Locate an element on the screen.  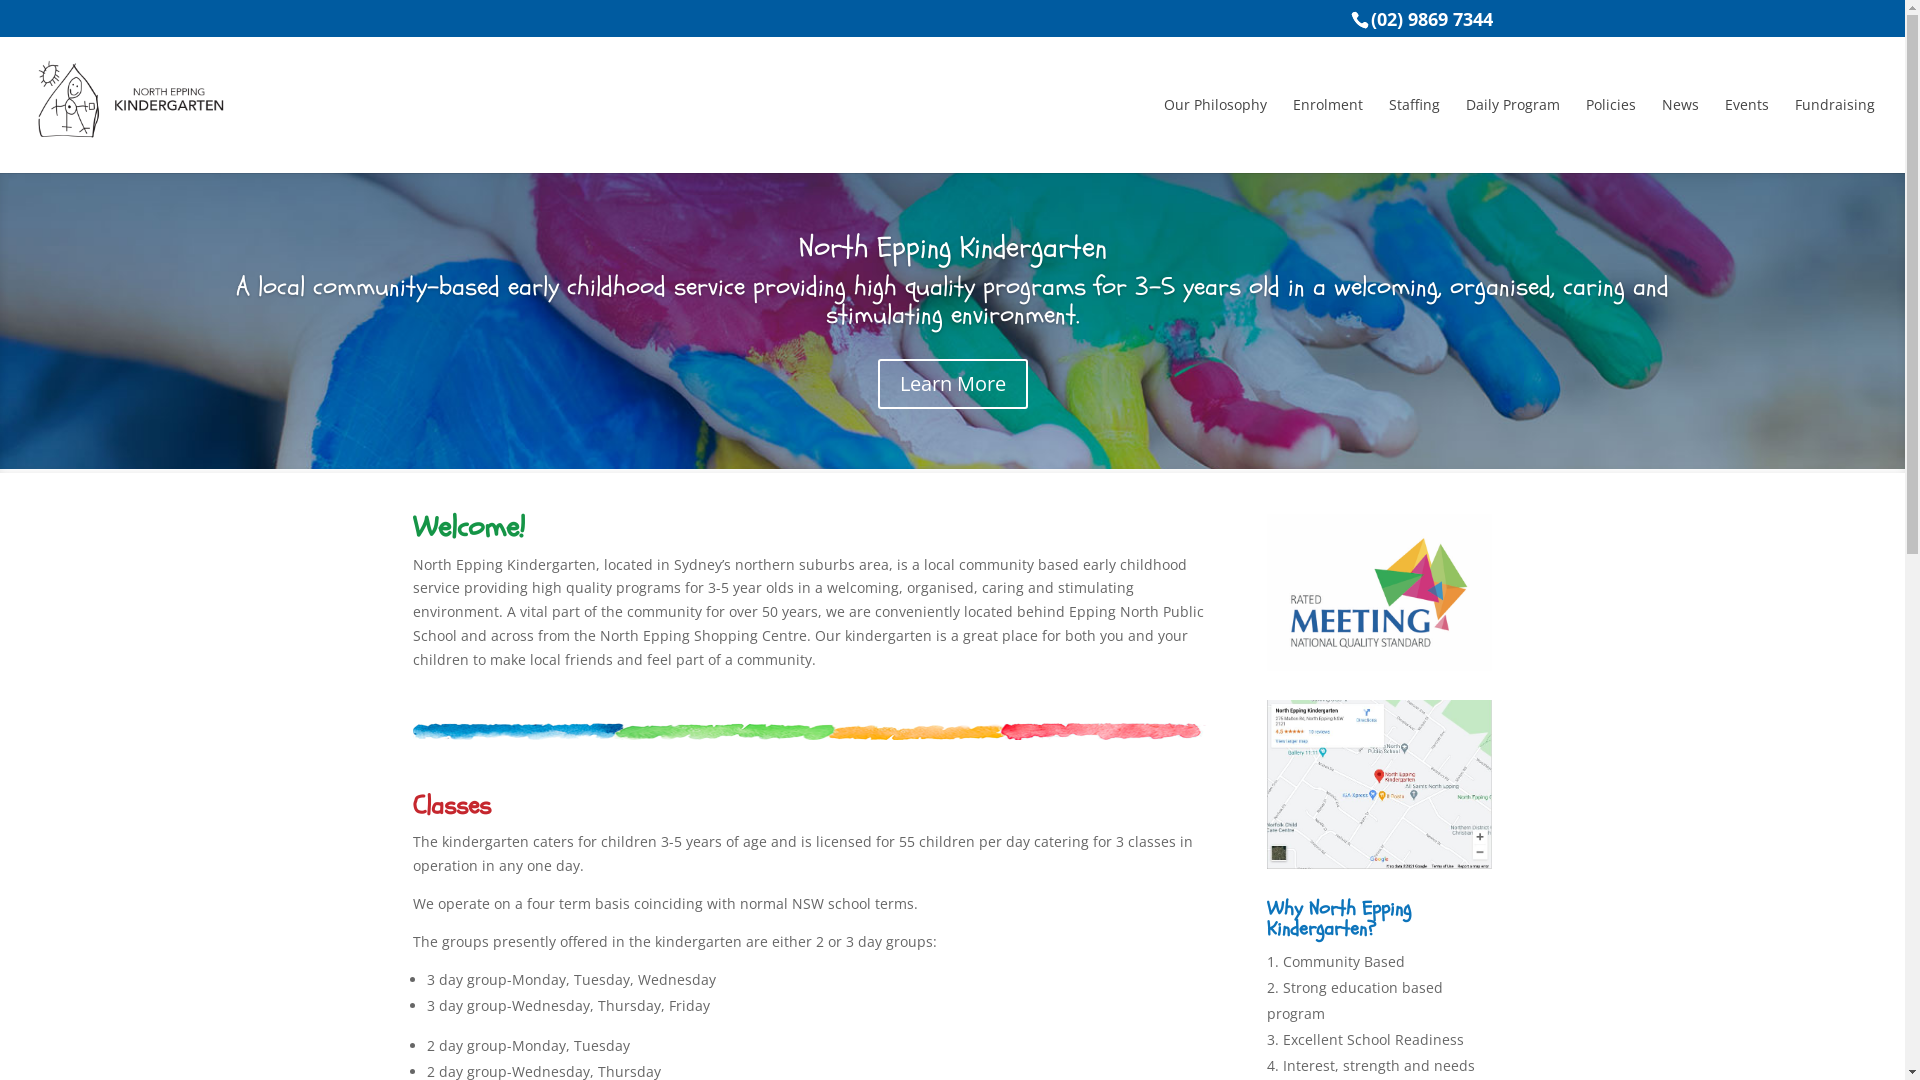
Our Philosophy is located at coordinates (1216, 122).